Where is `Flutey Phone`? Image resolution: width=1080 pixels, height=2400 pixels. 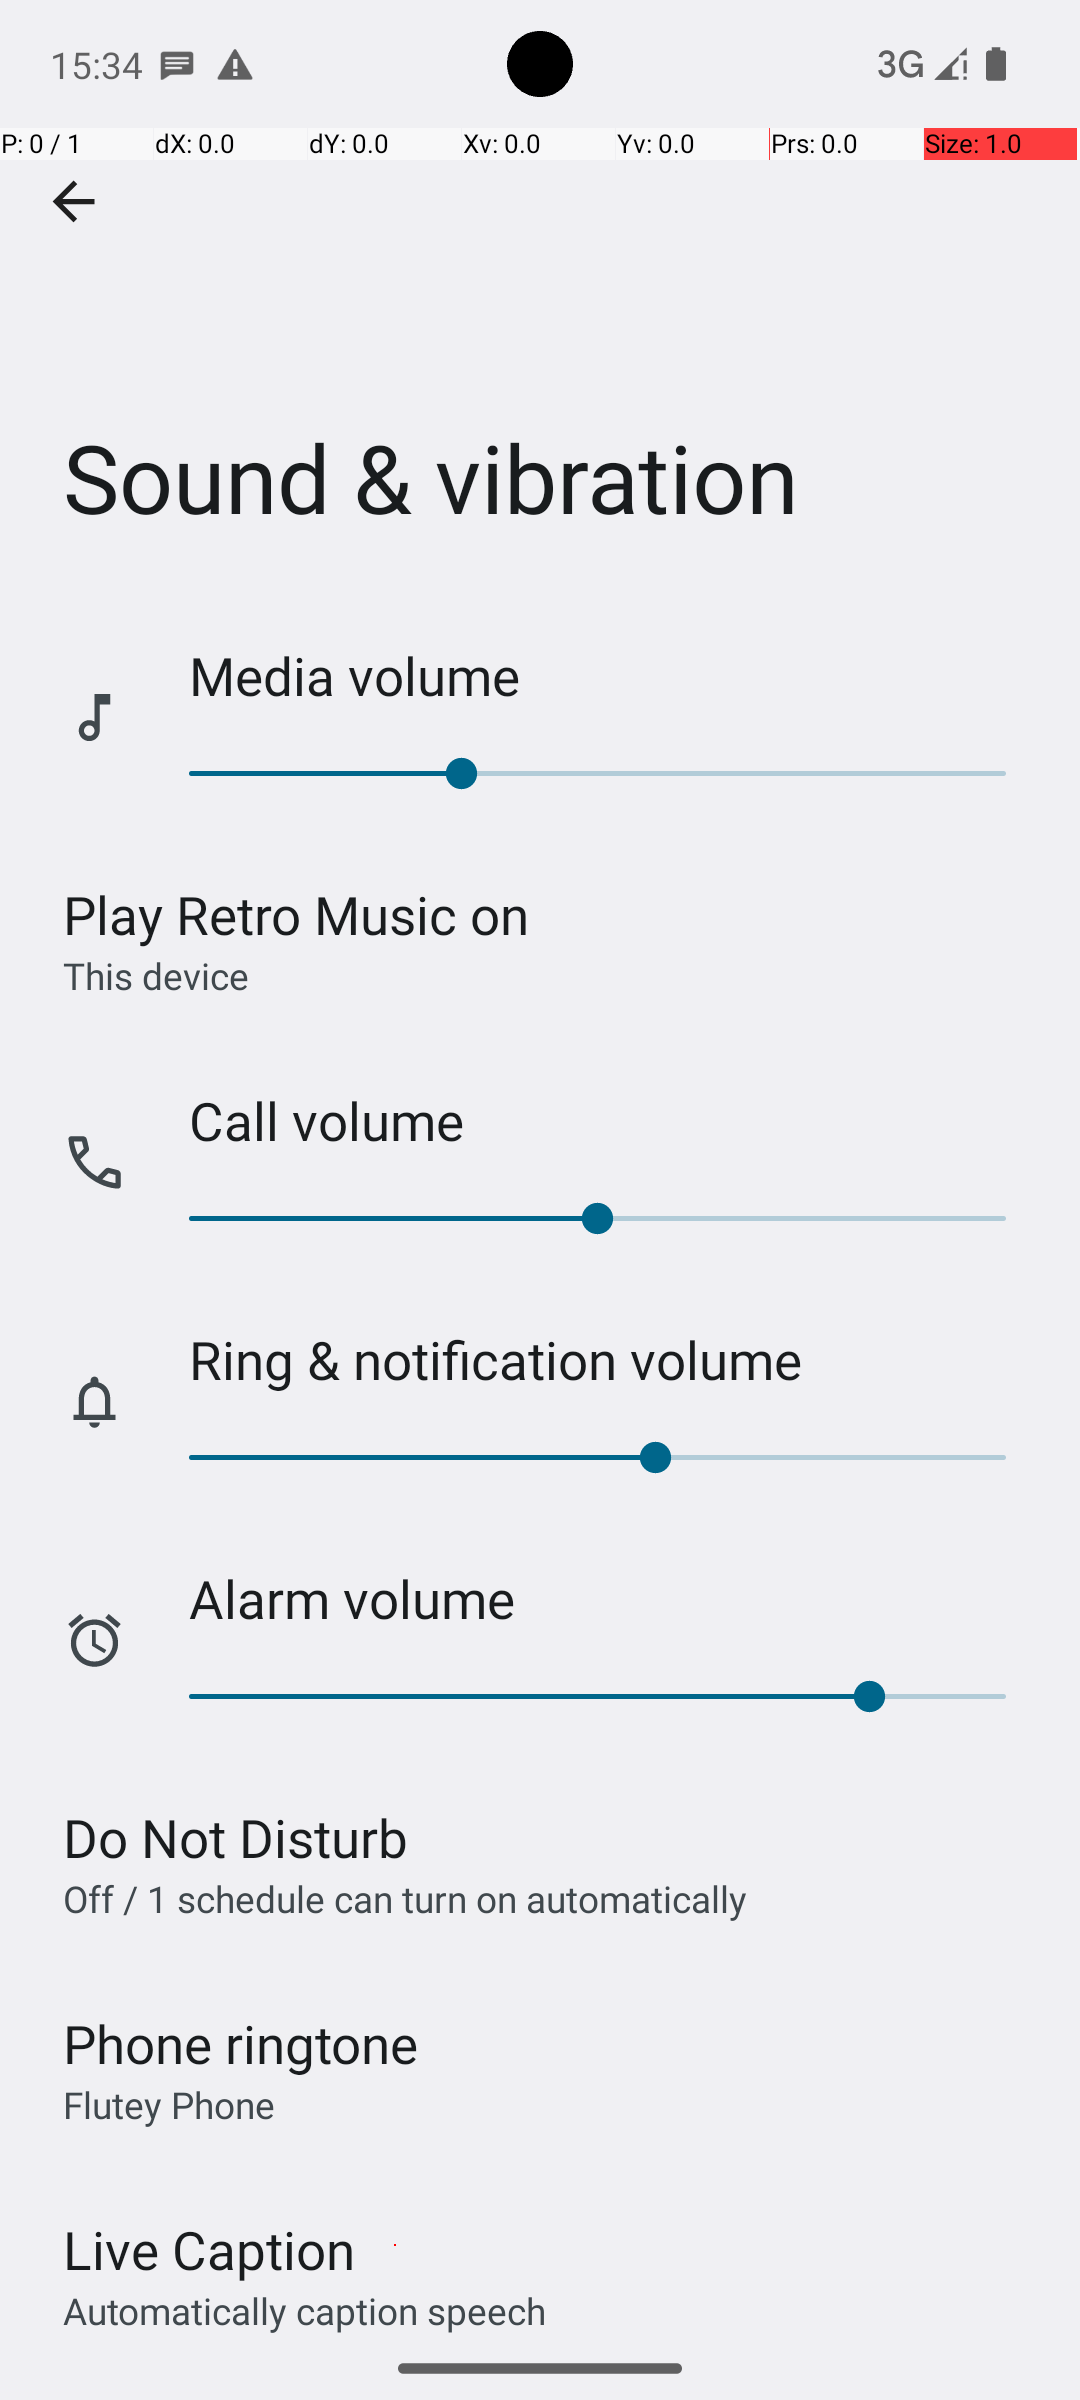
Flutey Phone is located at coordinates (169, 2104).